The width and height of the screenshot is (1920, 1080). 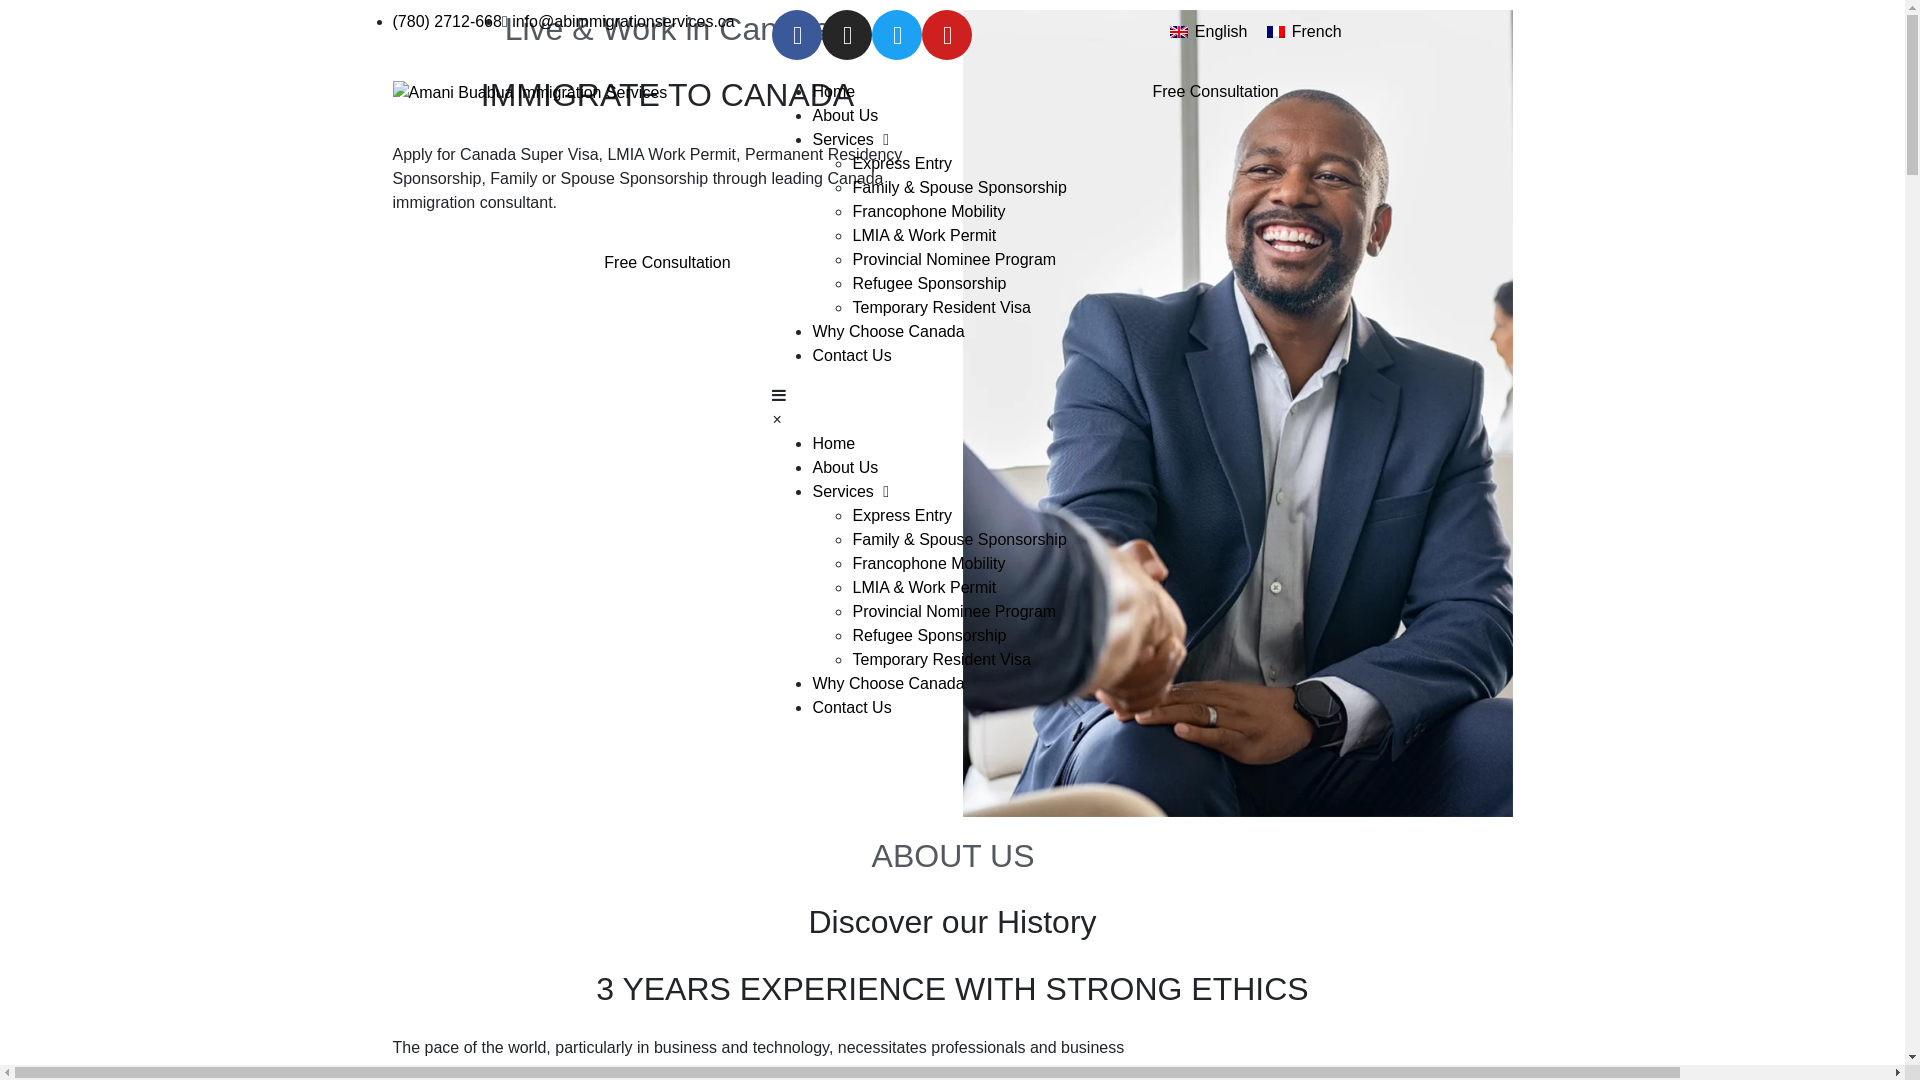 What do you see at coordinates (902, 164) in the screenshot?
I see `Express Entry` at bounding box center [902, 164].